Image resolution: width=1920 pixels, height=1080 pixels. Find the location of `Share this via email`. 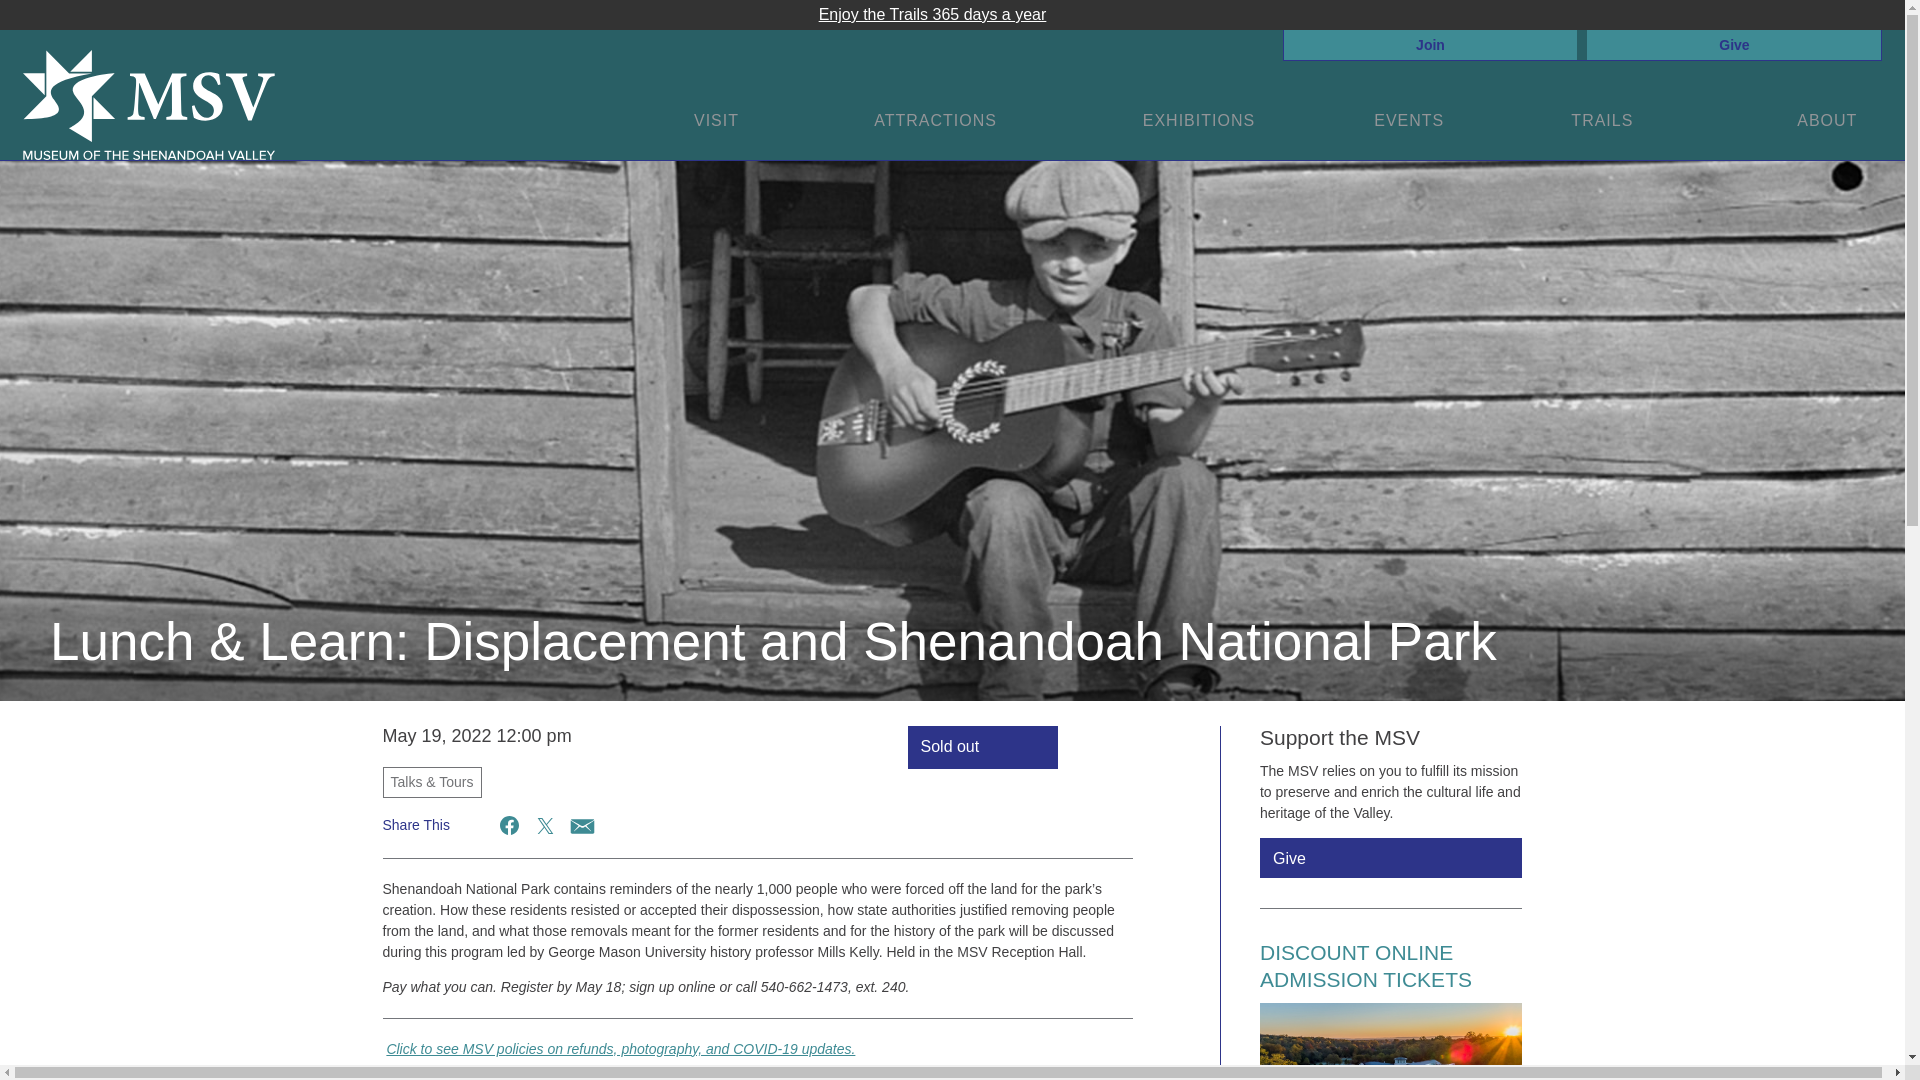

Share this via email is located at coordinates (580, 826).